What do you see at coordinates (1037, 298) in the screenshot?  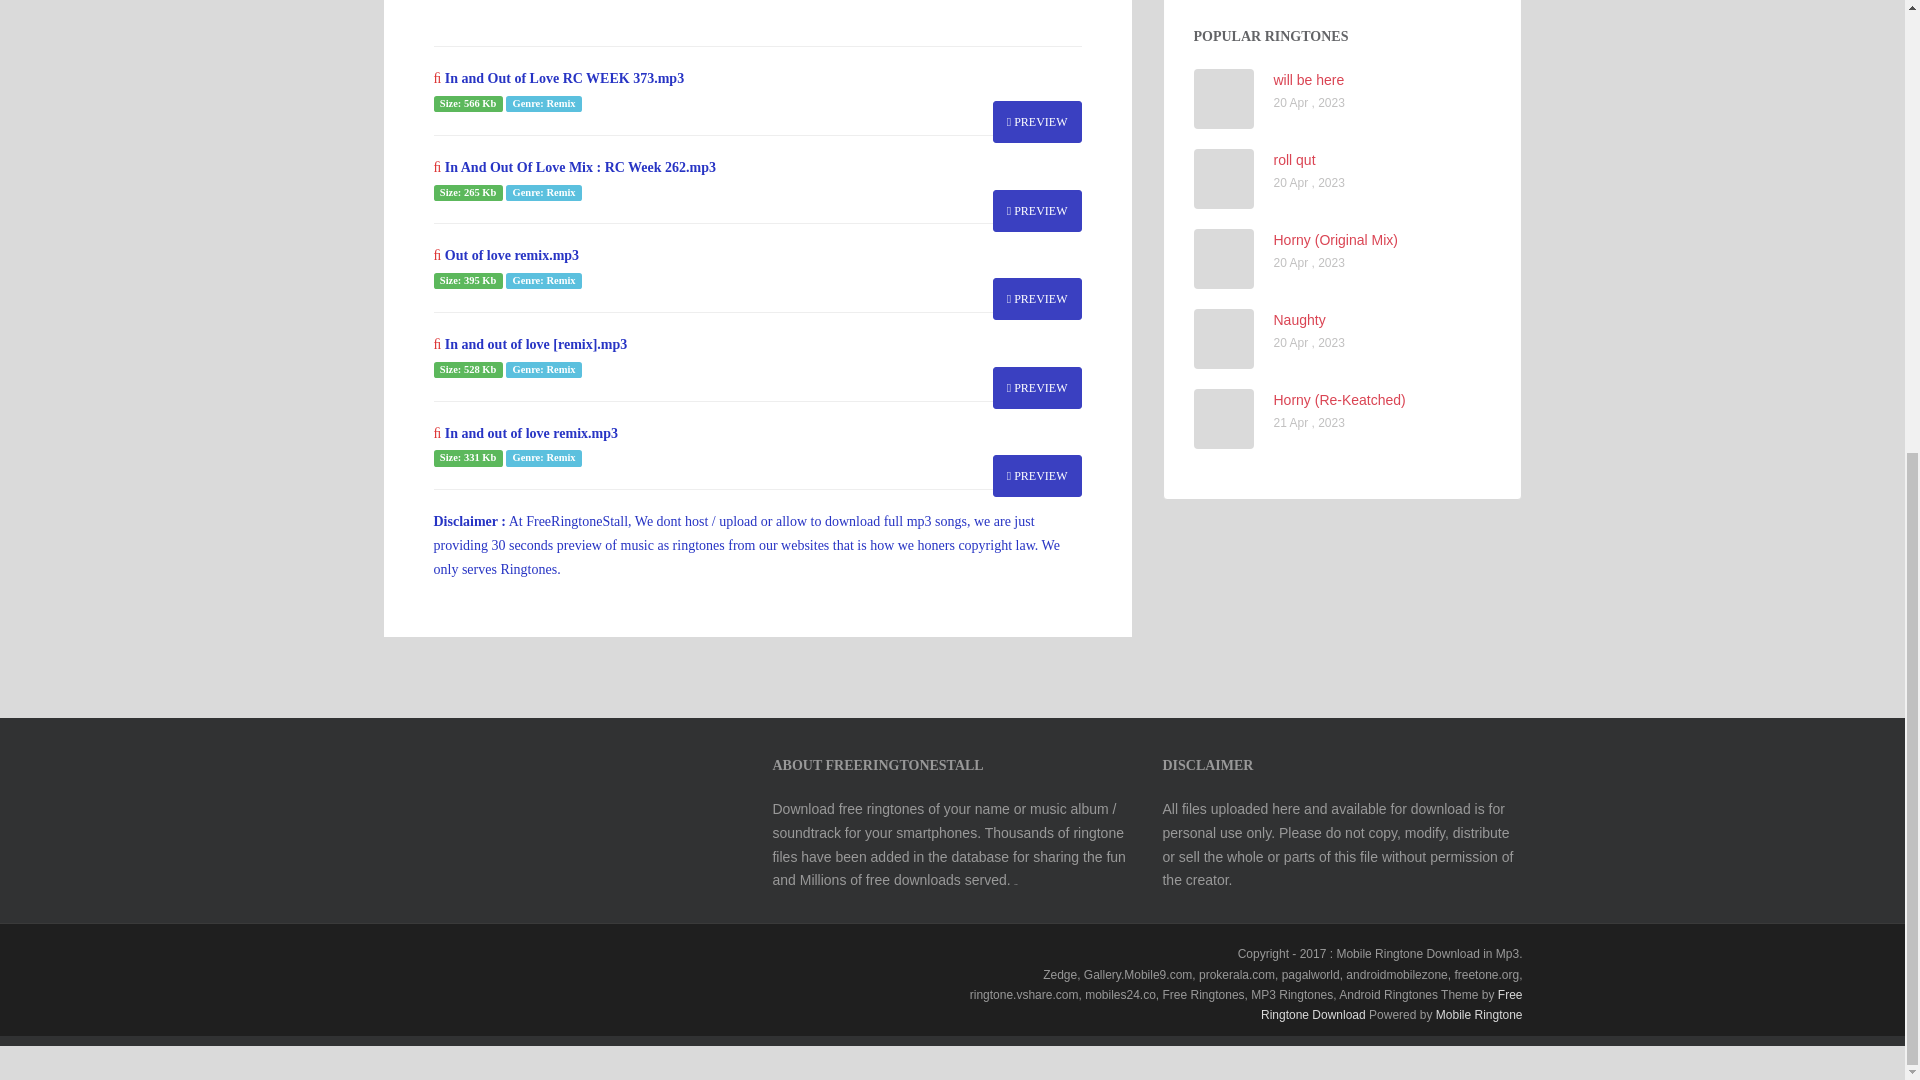 I see `PREVIEW` at bounding box center [1037, 298].